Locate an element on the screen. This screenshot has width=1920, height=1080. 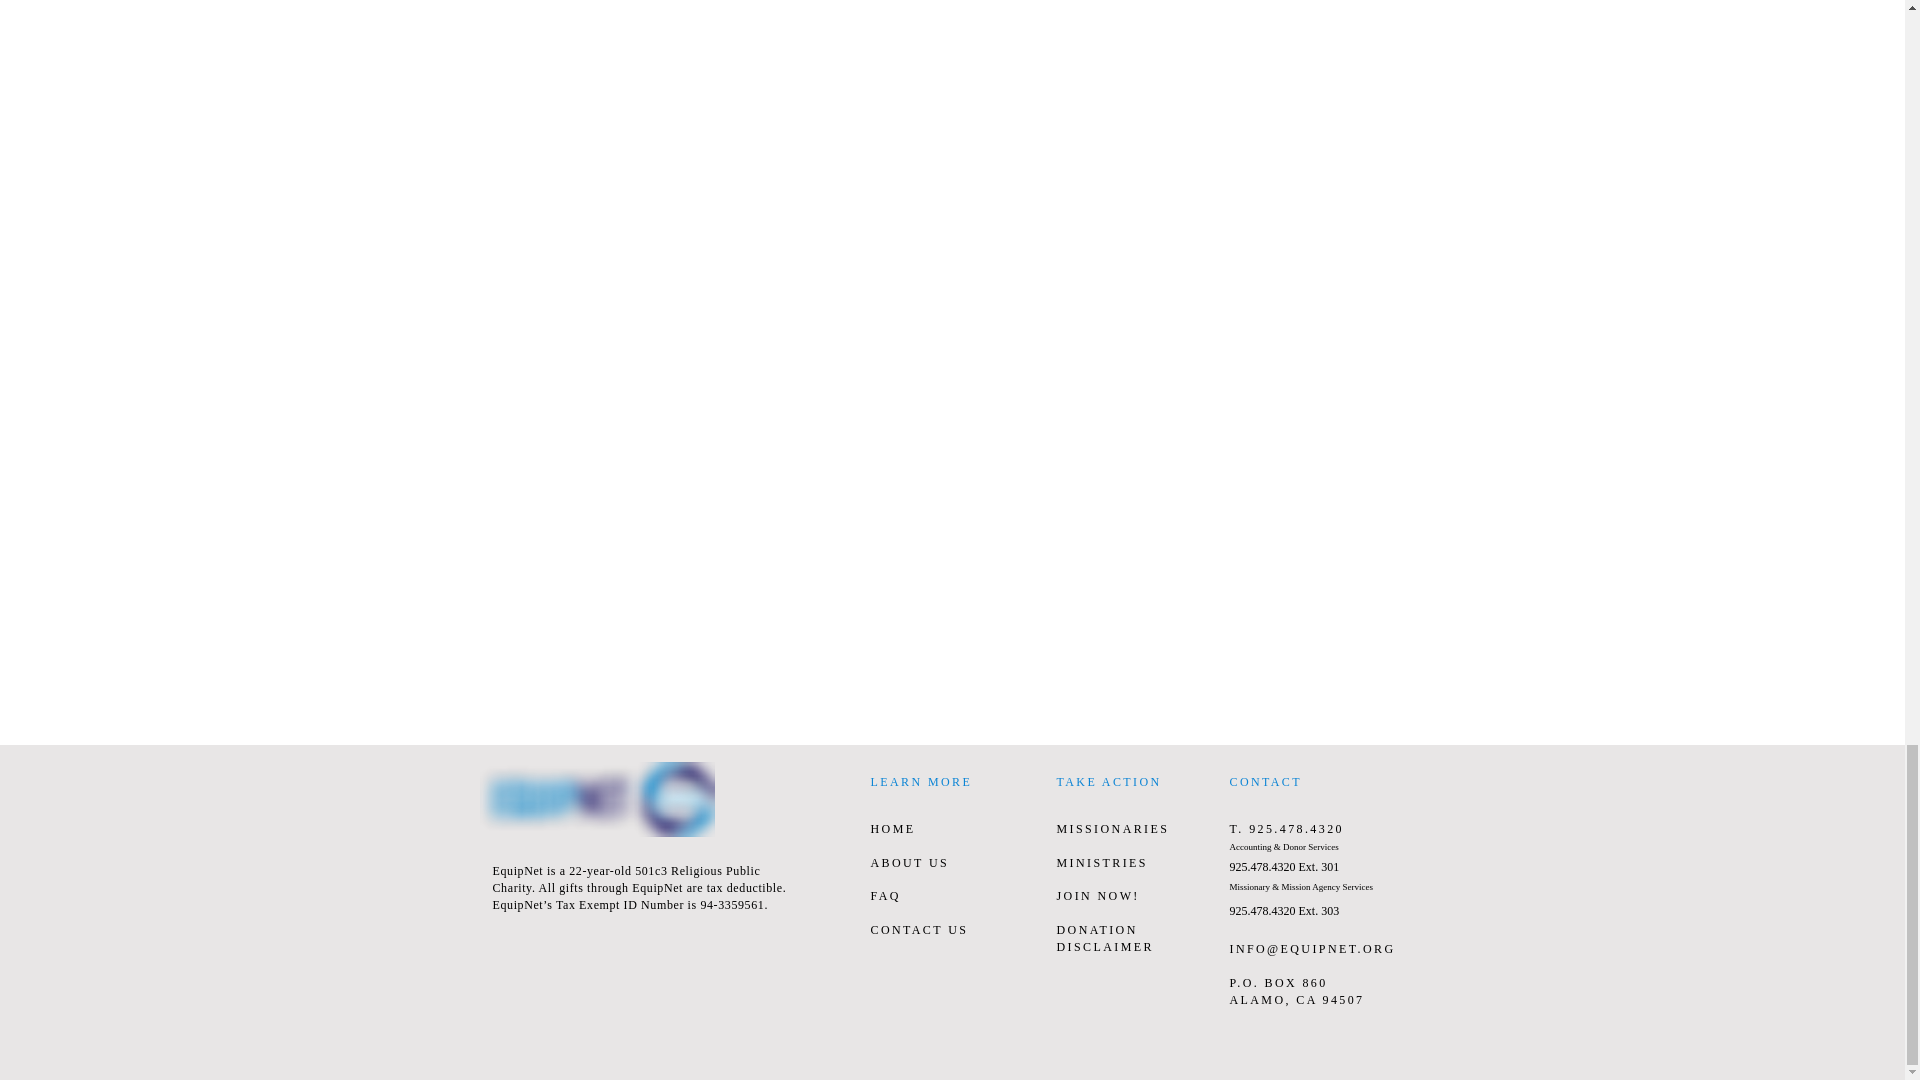
FAQ is located at coordinates (884, 895).